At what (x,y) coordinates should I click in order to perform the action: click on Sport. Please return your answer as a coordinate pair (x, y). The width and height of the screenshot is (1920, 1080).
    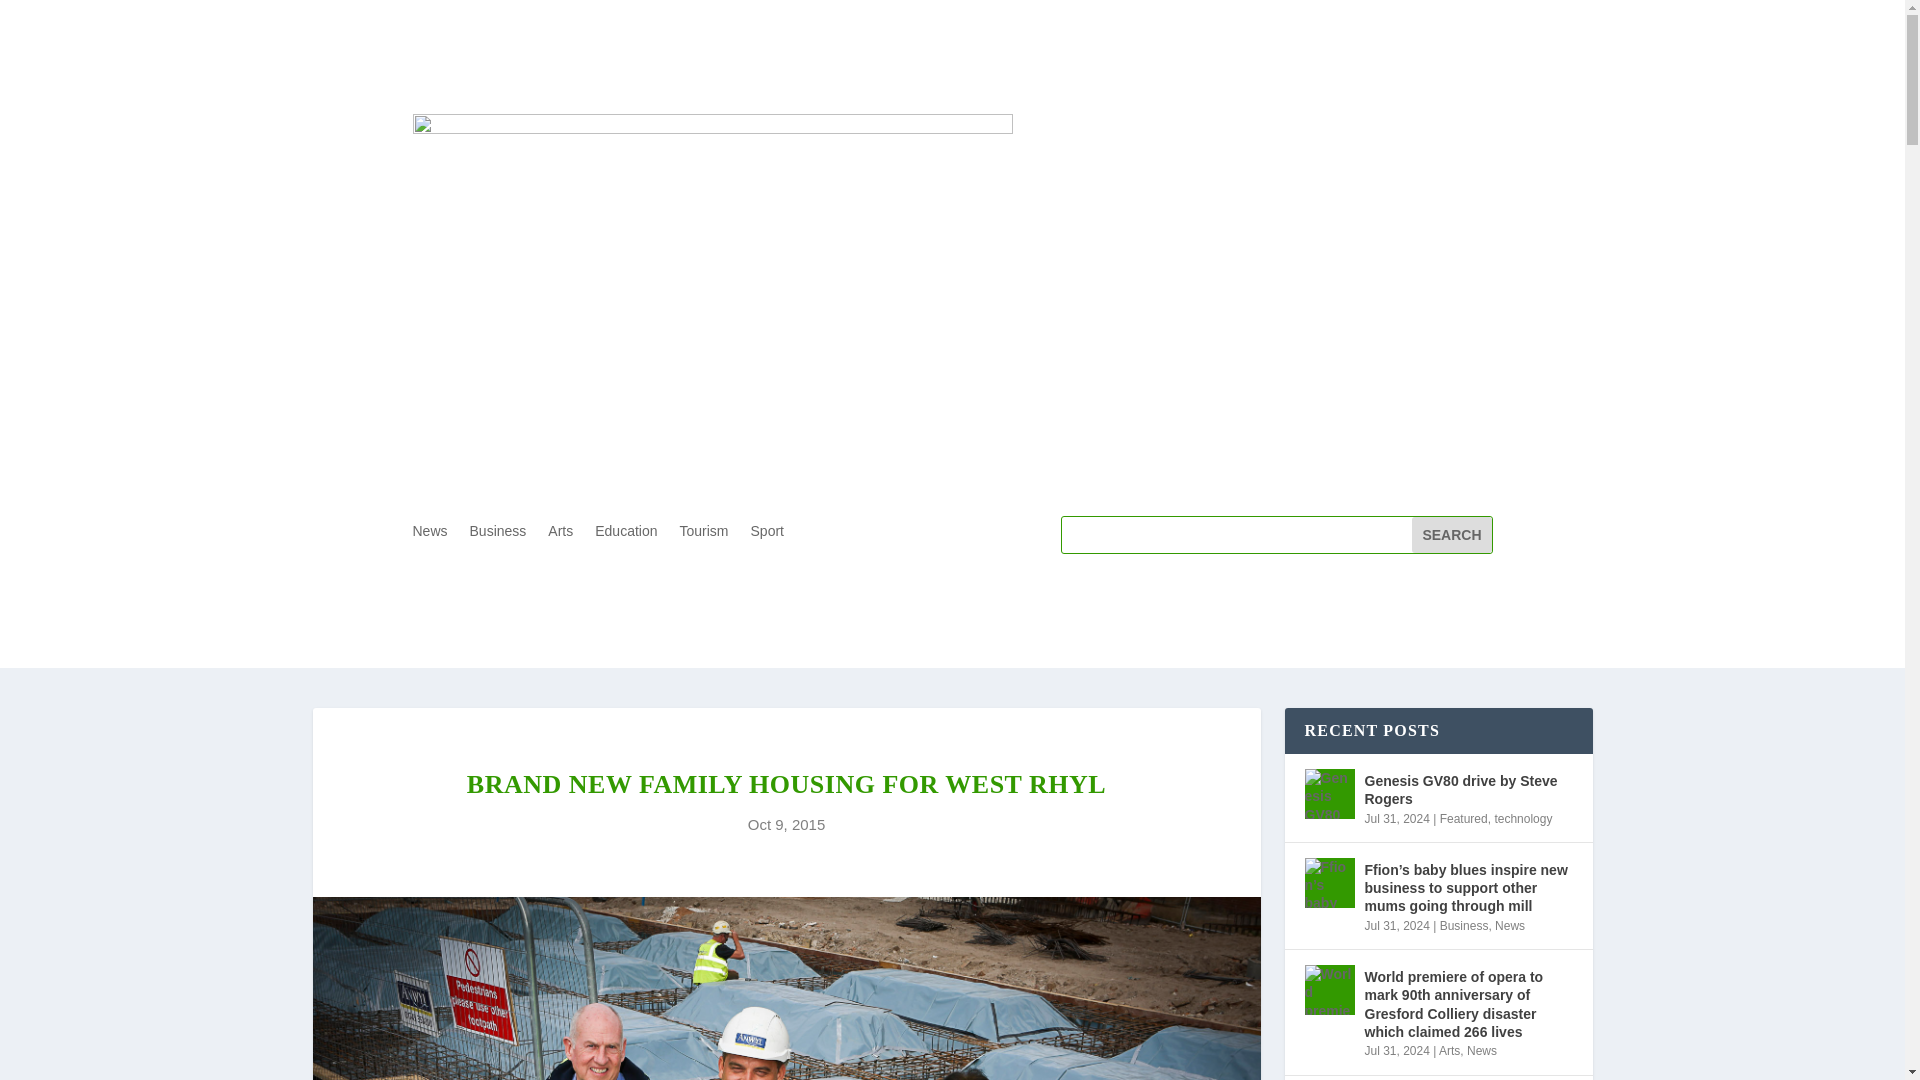
    Looking at the image, I should click on (766, 534).